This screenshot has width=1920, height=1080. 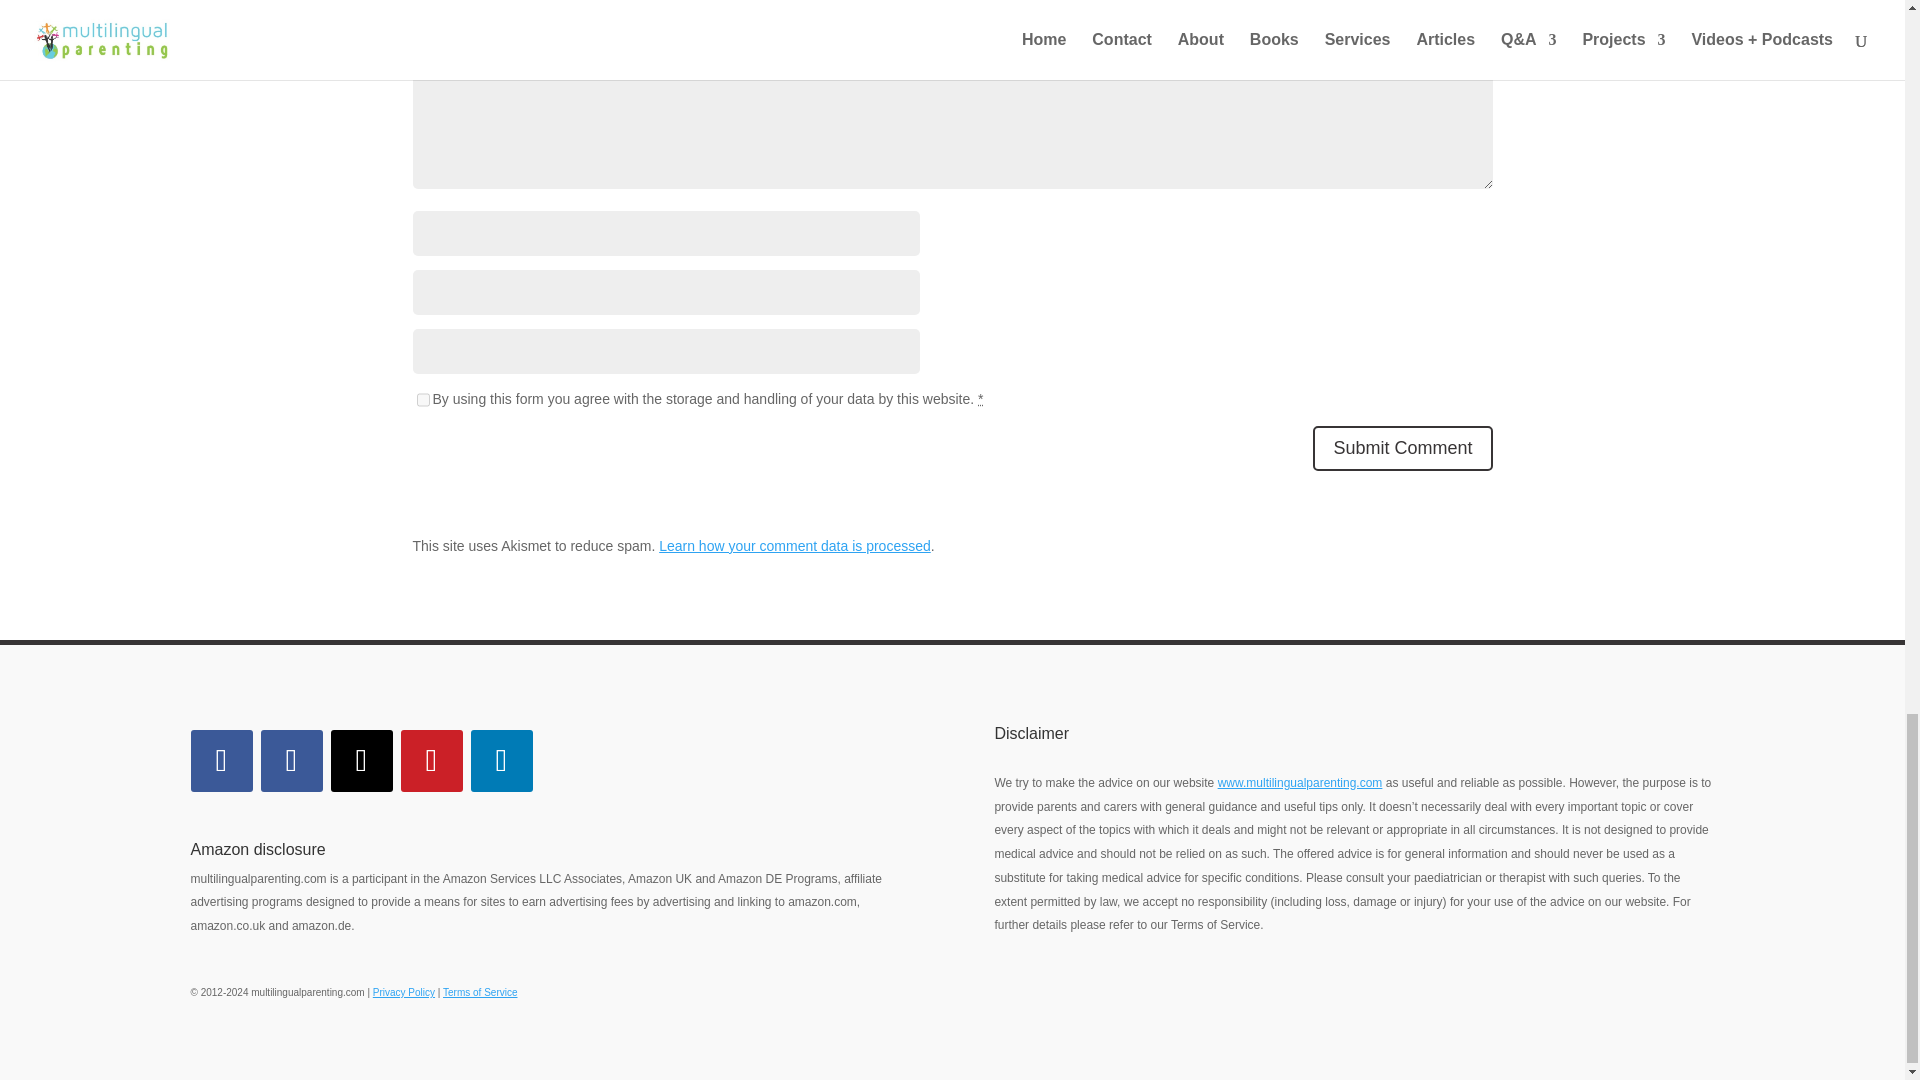 What do you see at coordinates (360, 760) in the screenshot?
I see `Follow on X` at bounding box center [360, 760].